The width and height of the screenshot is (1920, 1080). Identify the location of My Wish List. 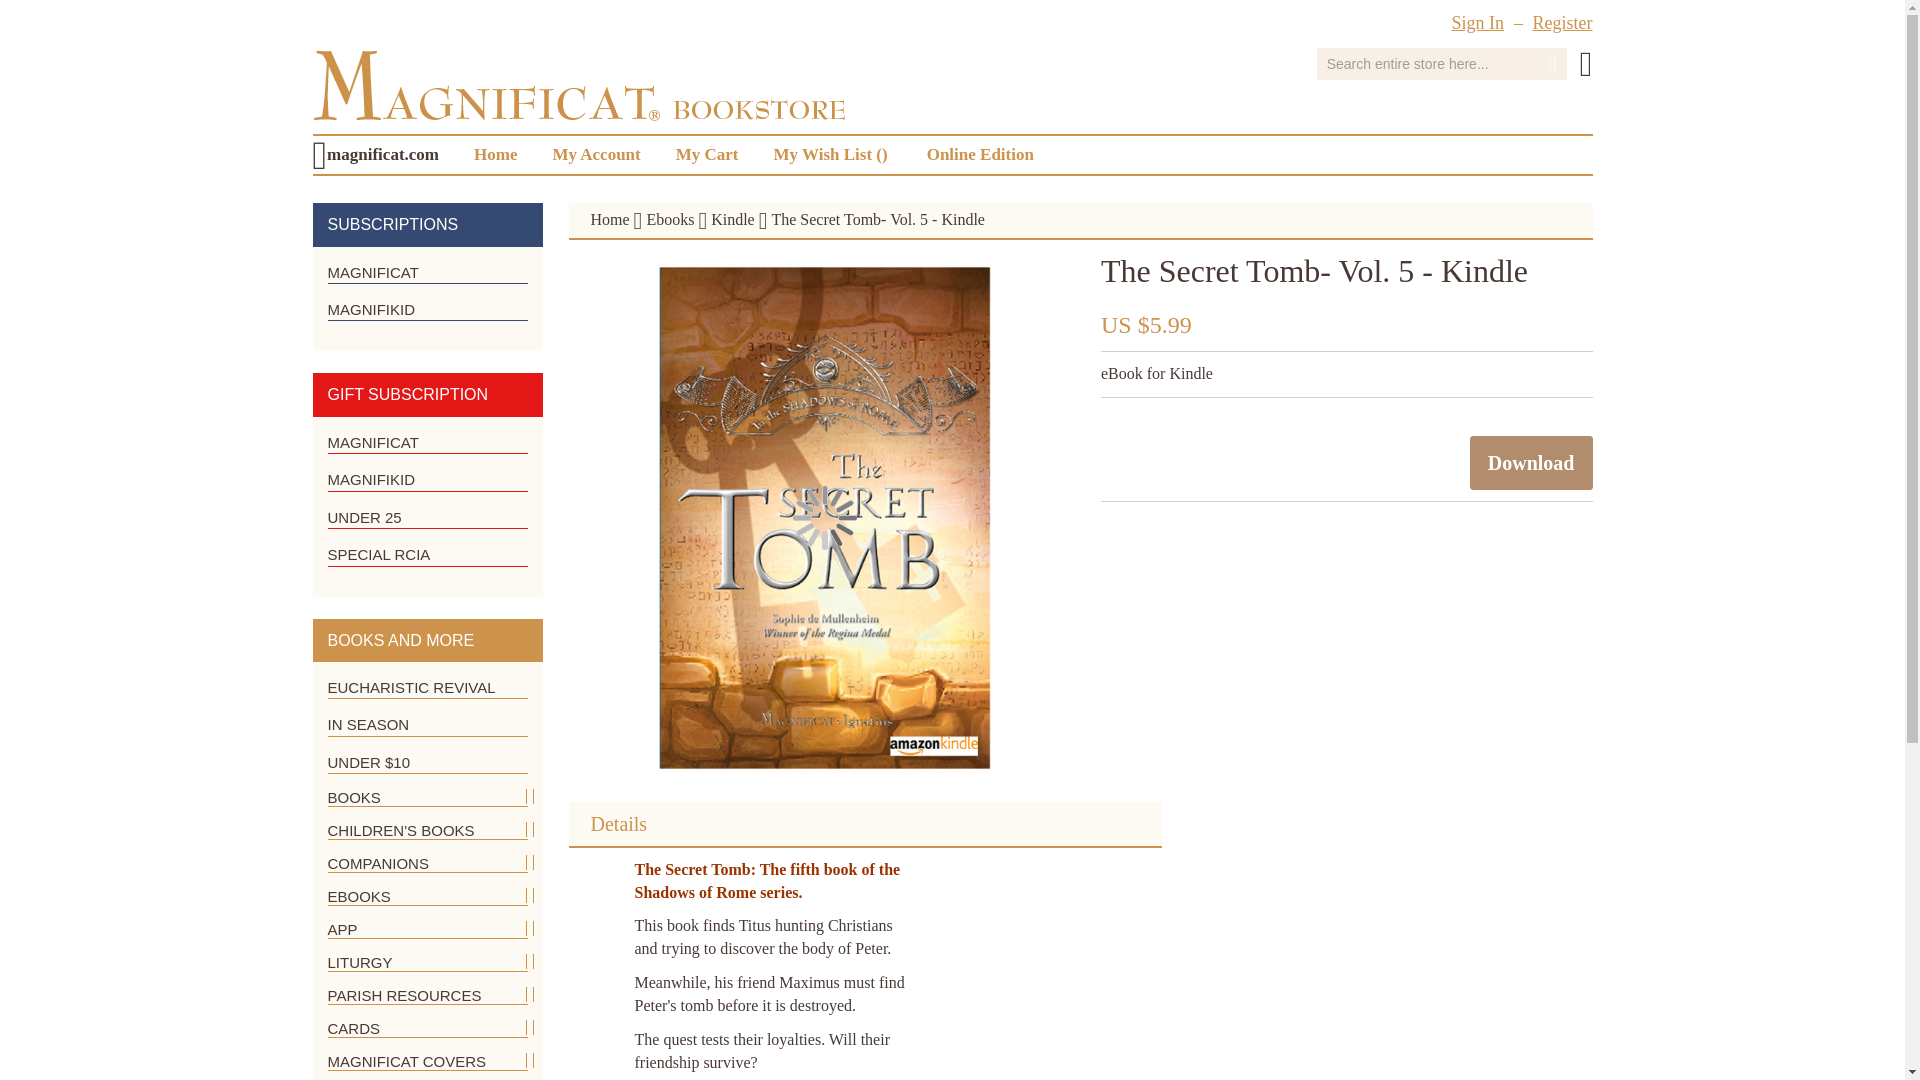
(831, 154).